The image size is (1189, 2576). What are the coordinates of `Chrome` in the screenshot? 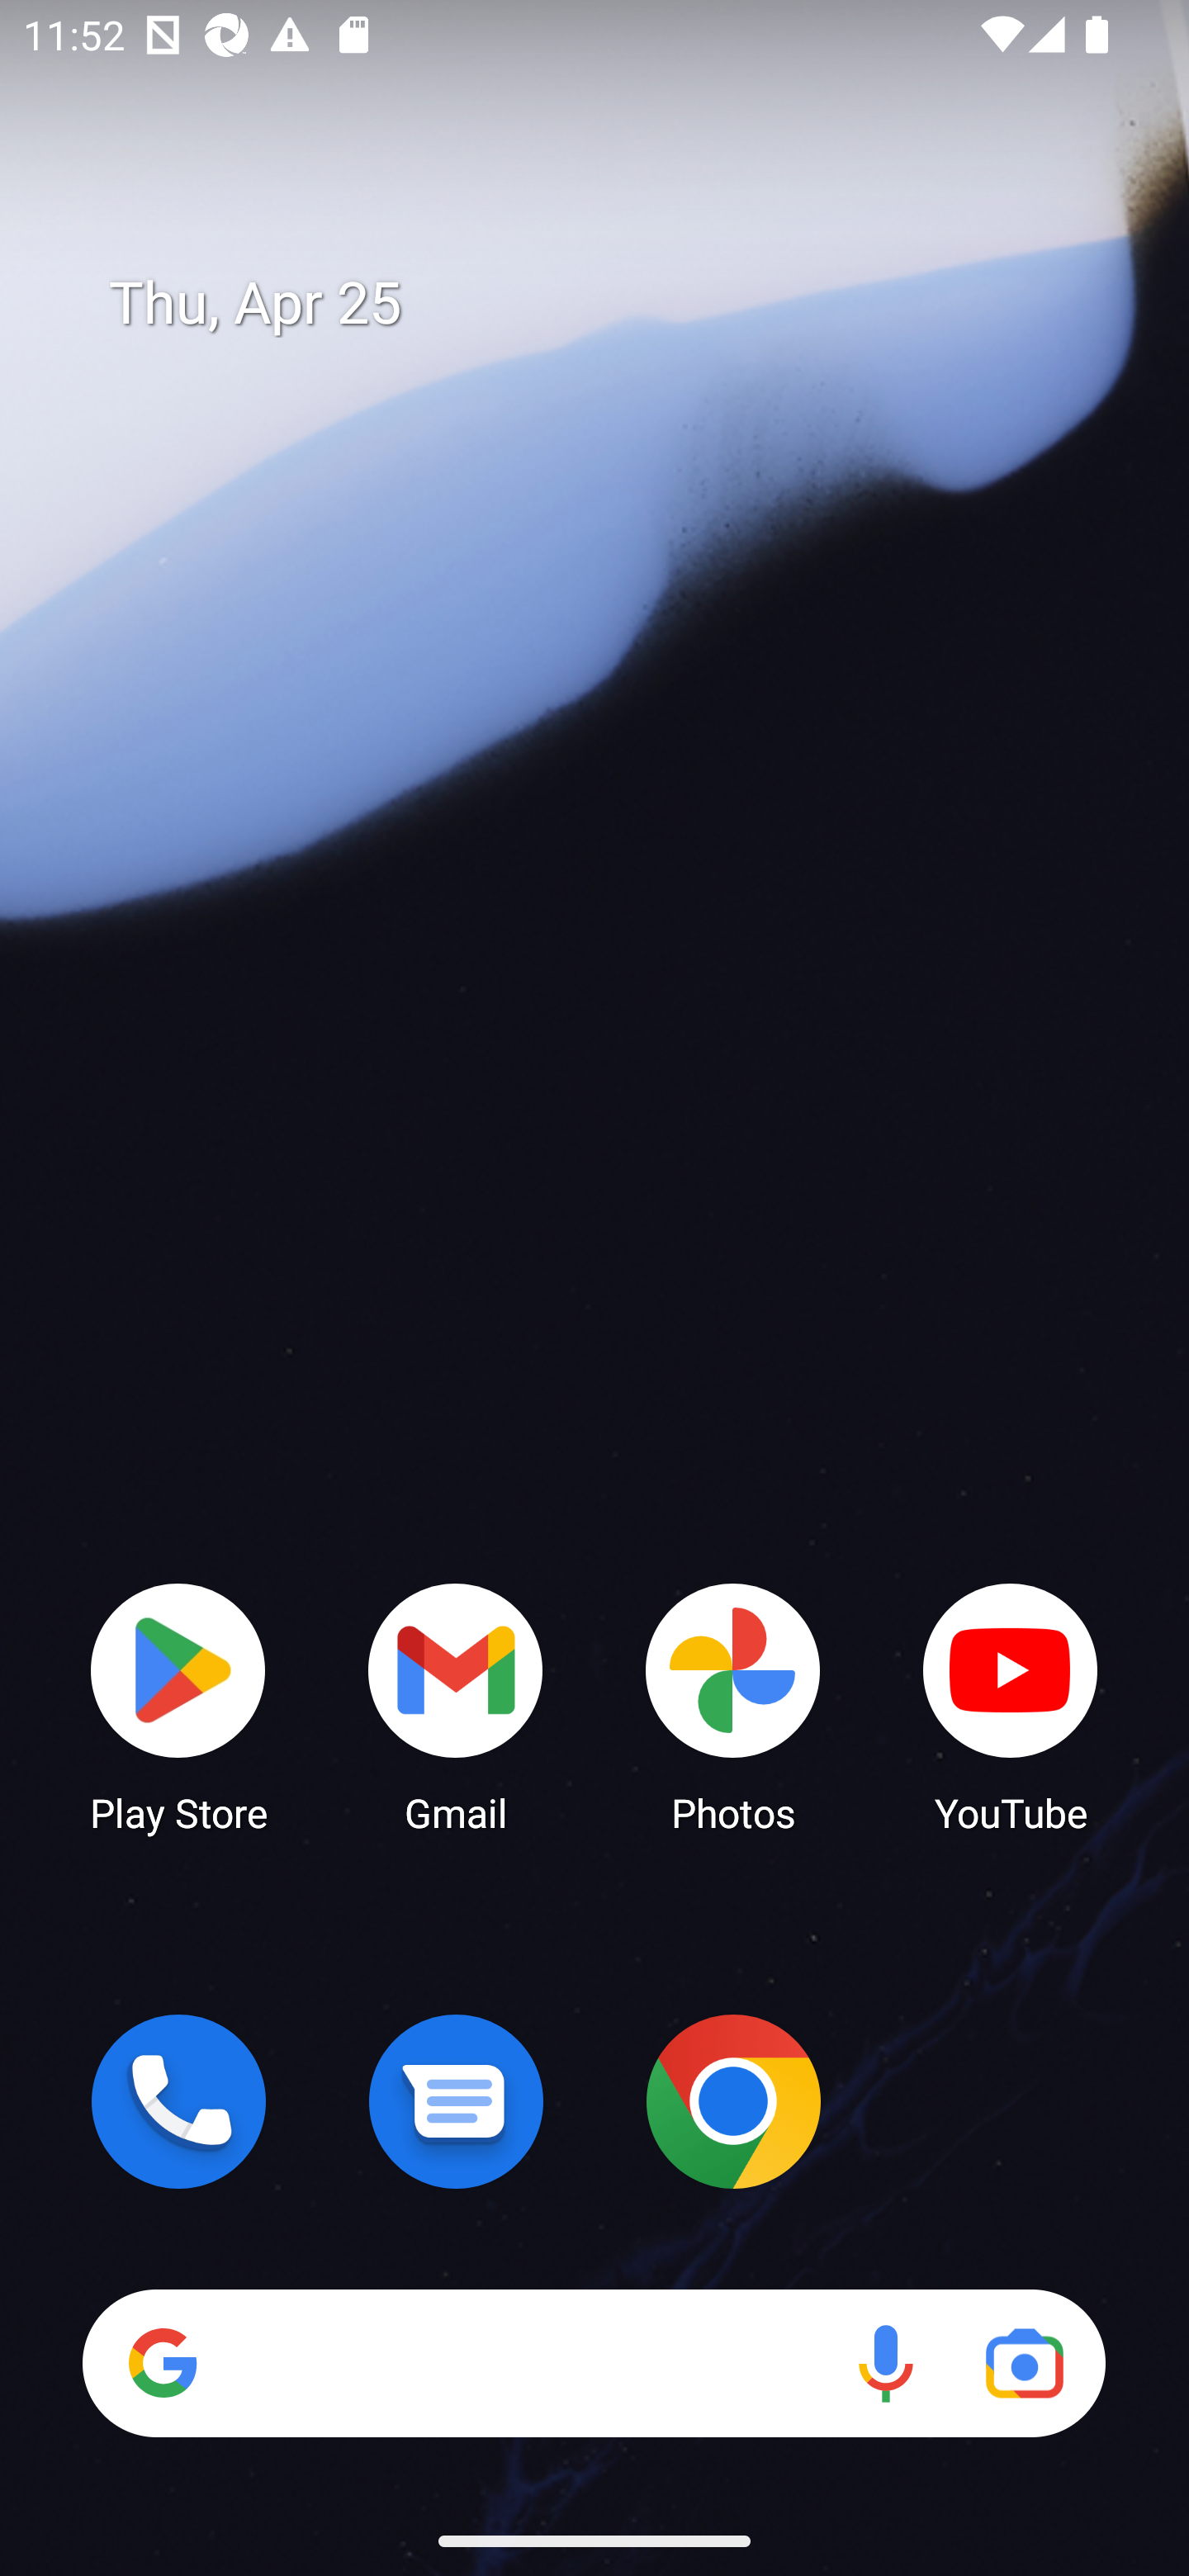 It's located at (733, 2101).